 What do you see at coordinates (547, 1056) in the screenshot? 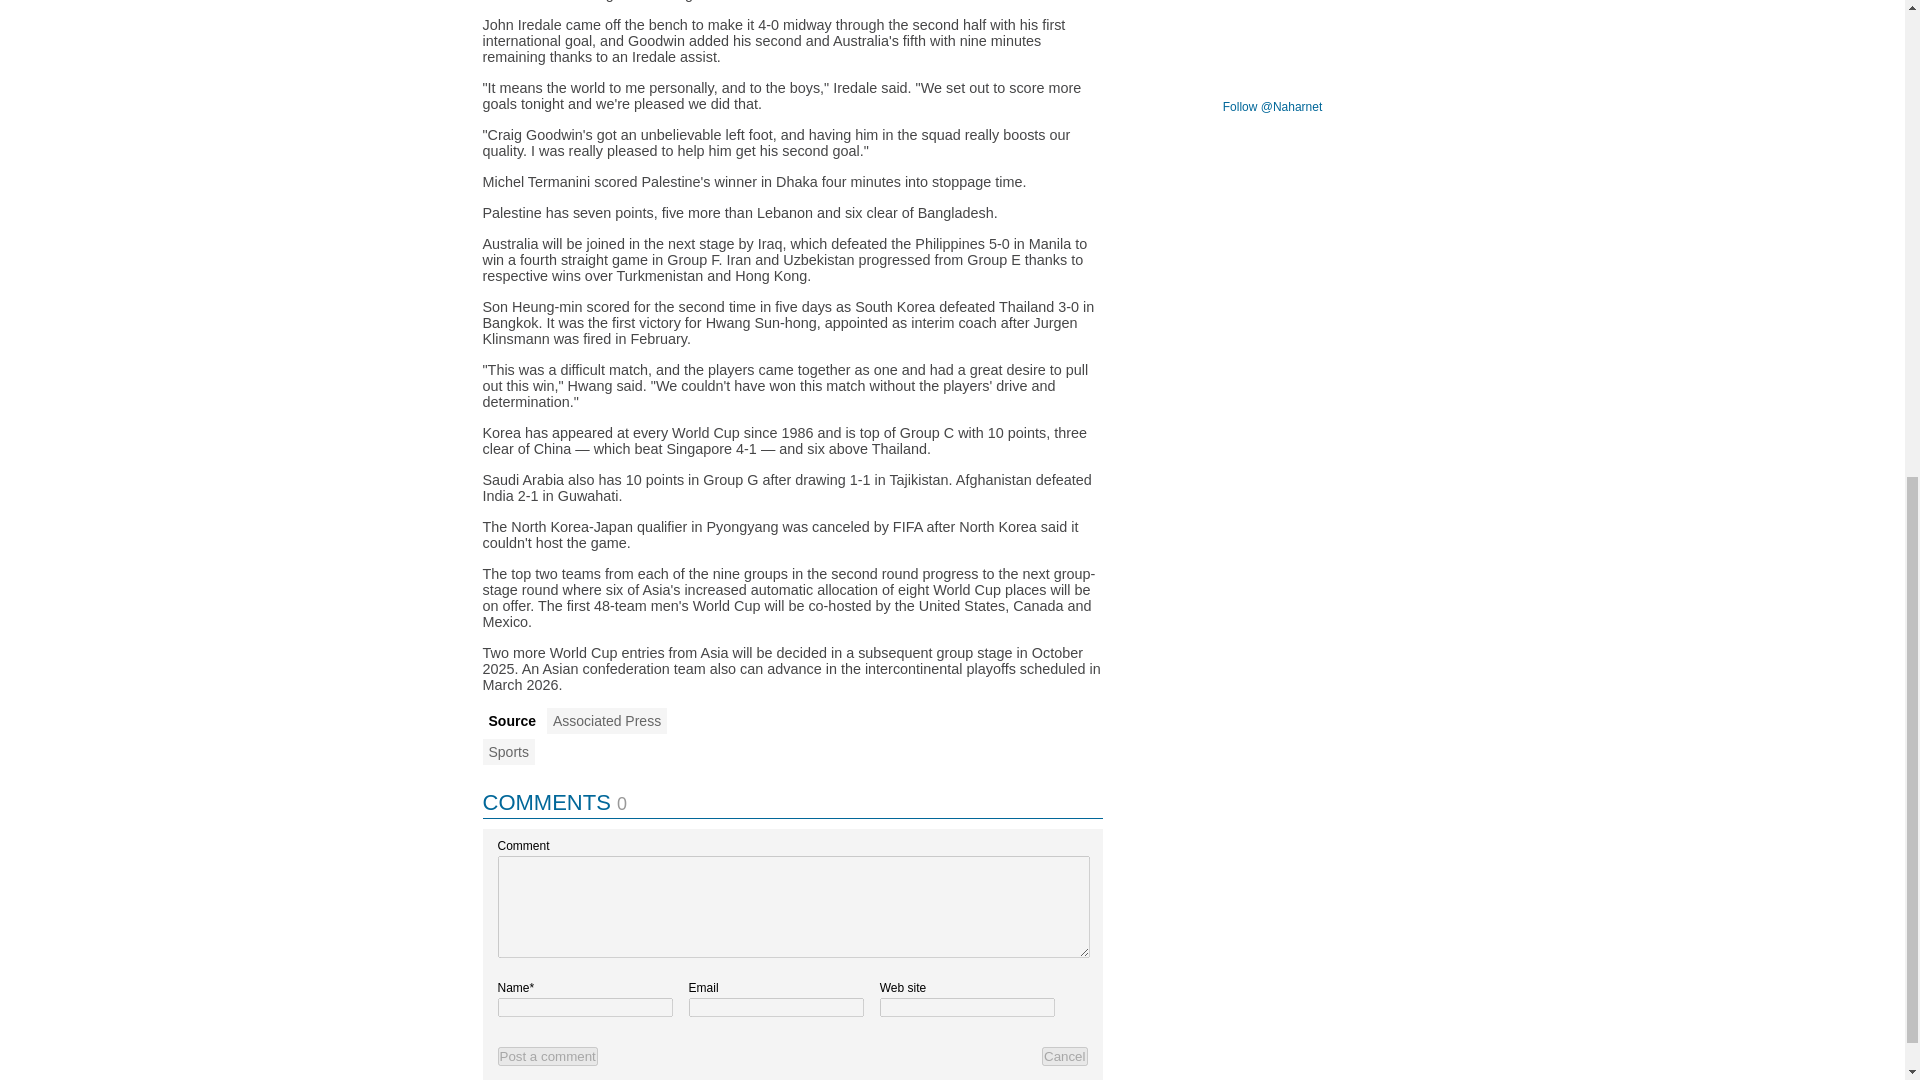
I see `Post a comment` at bounding box center [547, 1056].